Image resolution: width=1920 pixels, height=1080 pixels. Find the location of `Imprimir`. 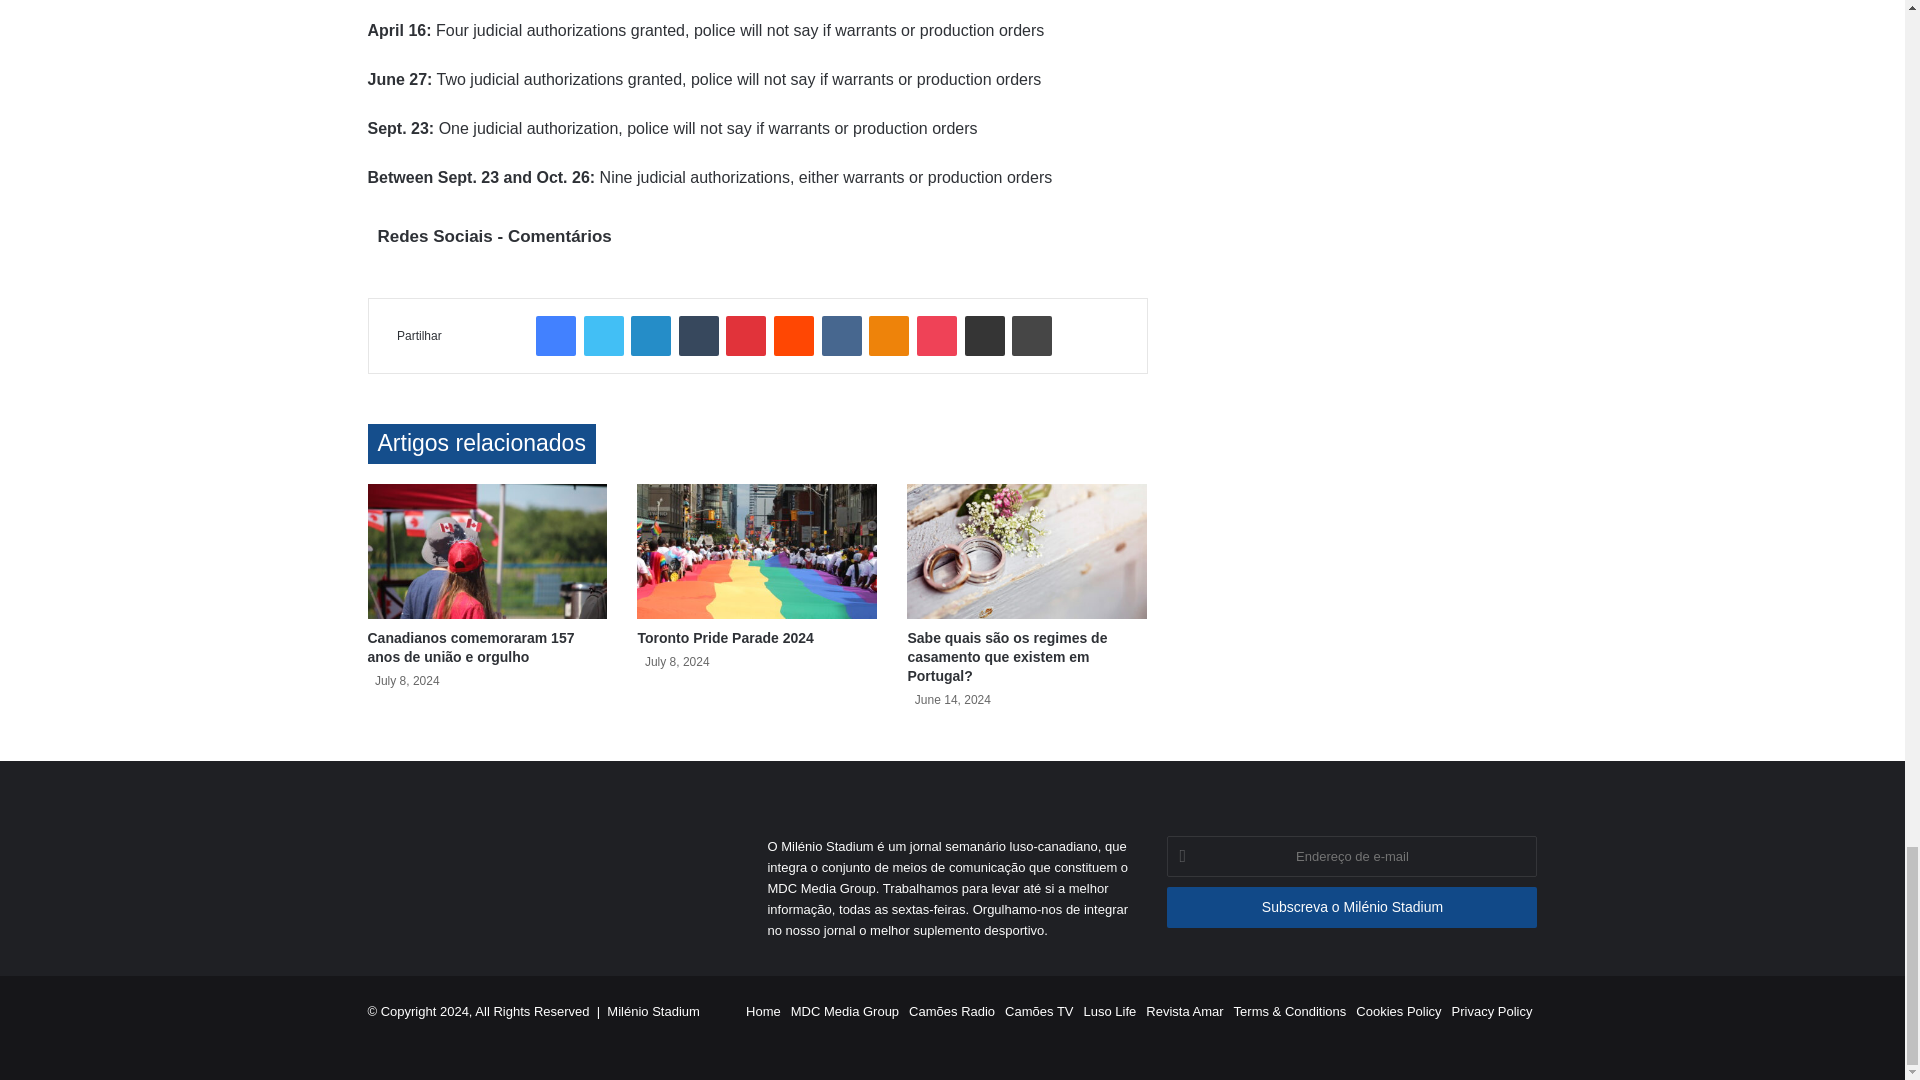

Imprimir is located at coordinates (1032, 336).